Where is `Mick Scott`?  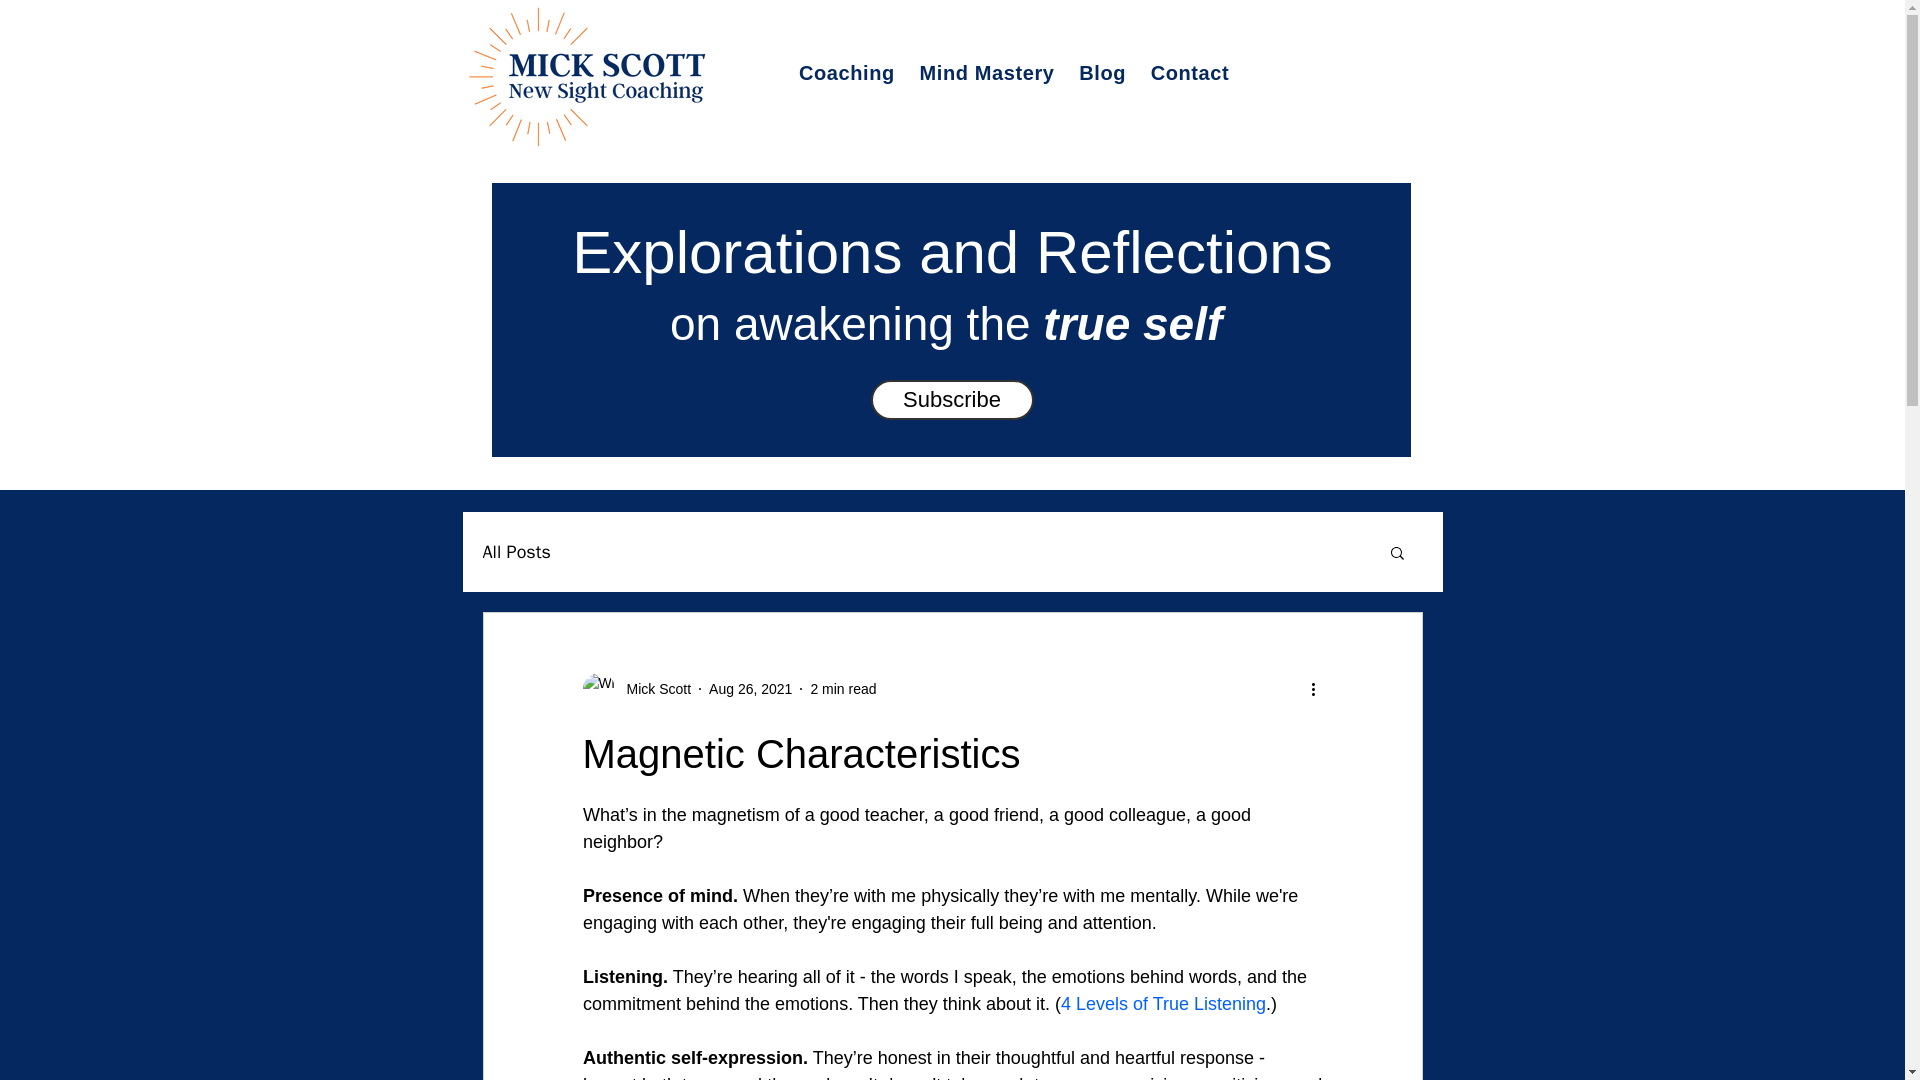
Mick Scott is located at coordinates (652, 688).